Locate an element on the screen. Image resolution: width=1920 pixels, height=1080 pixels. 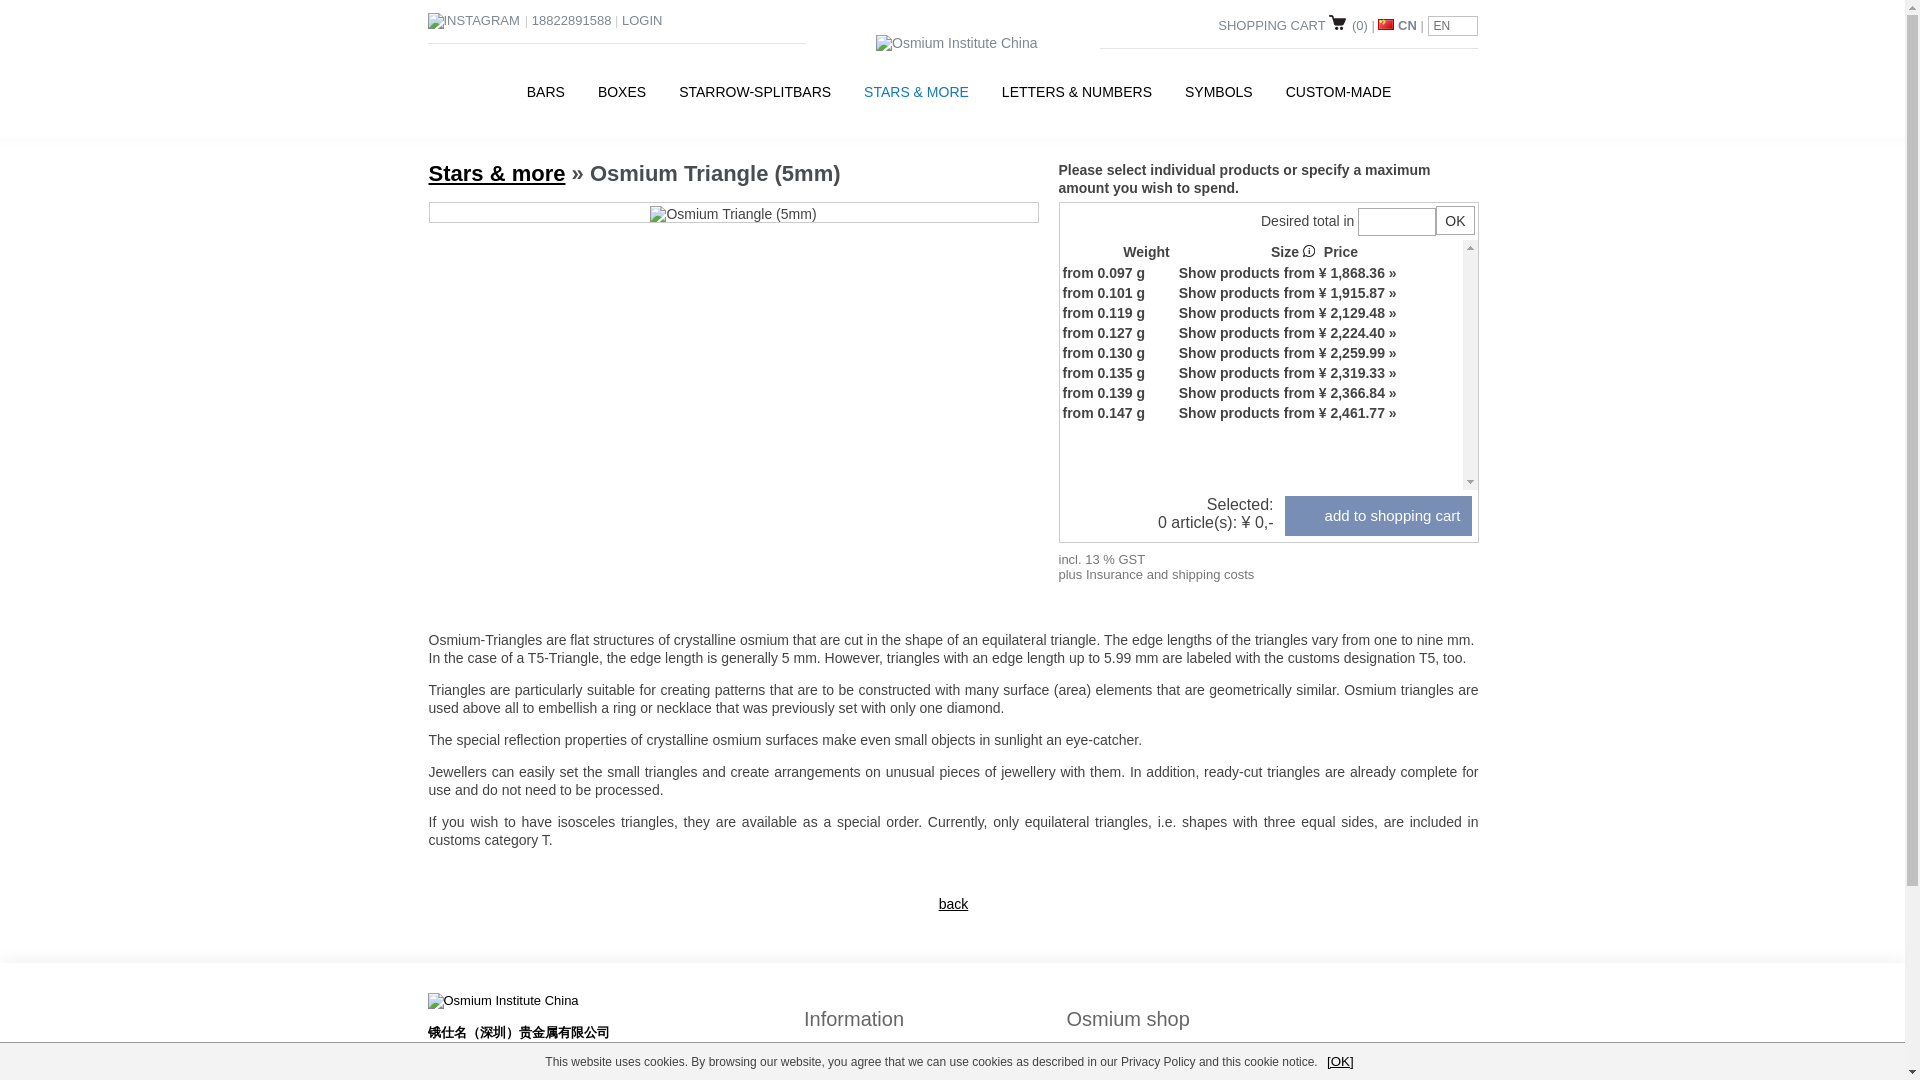
18822891588 is located at coordinates (572, 20).